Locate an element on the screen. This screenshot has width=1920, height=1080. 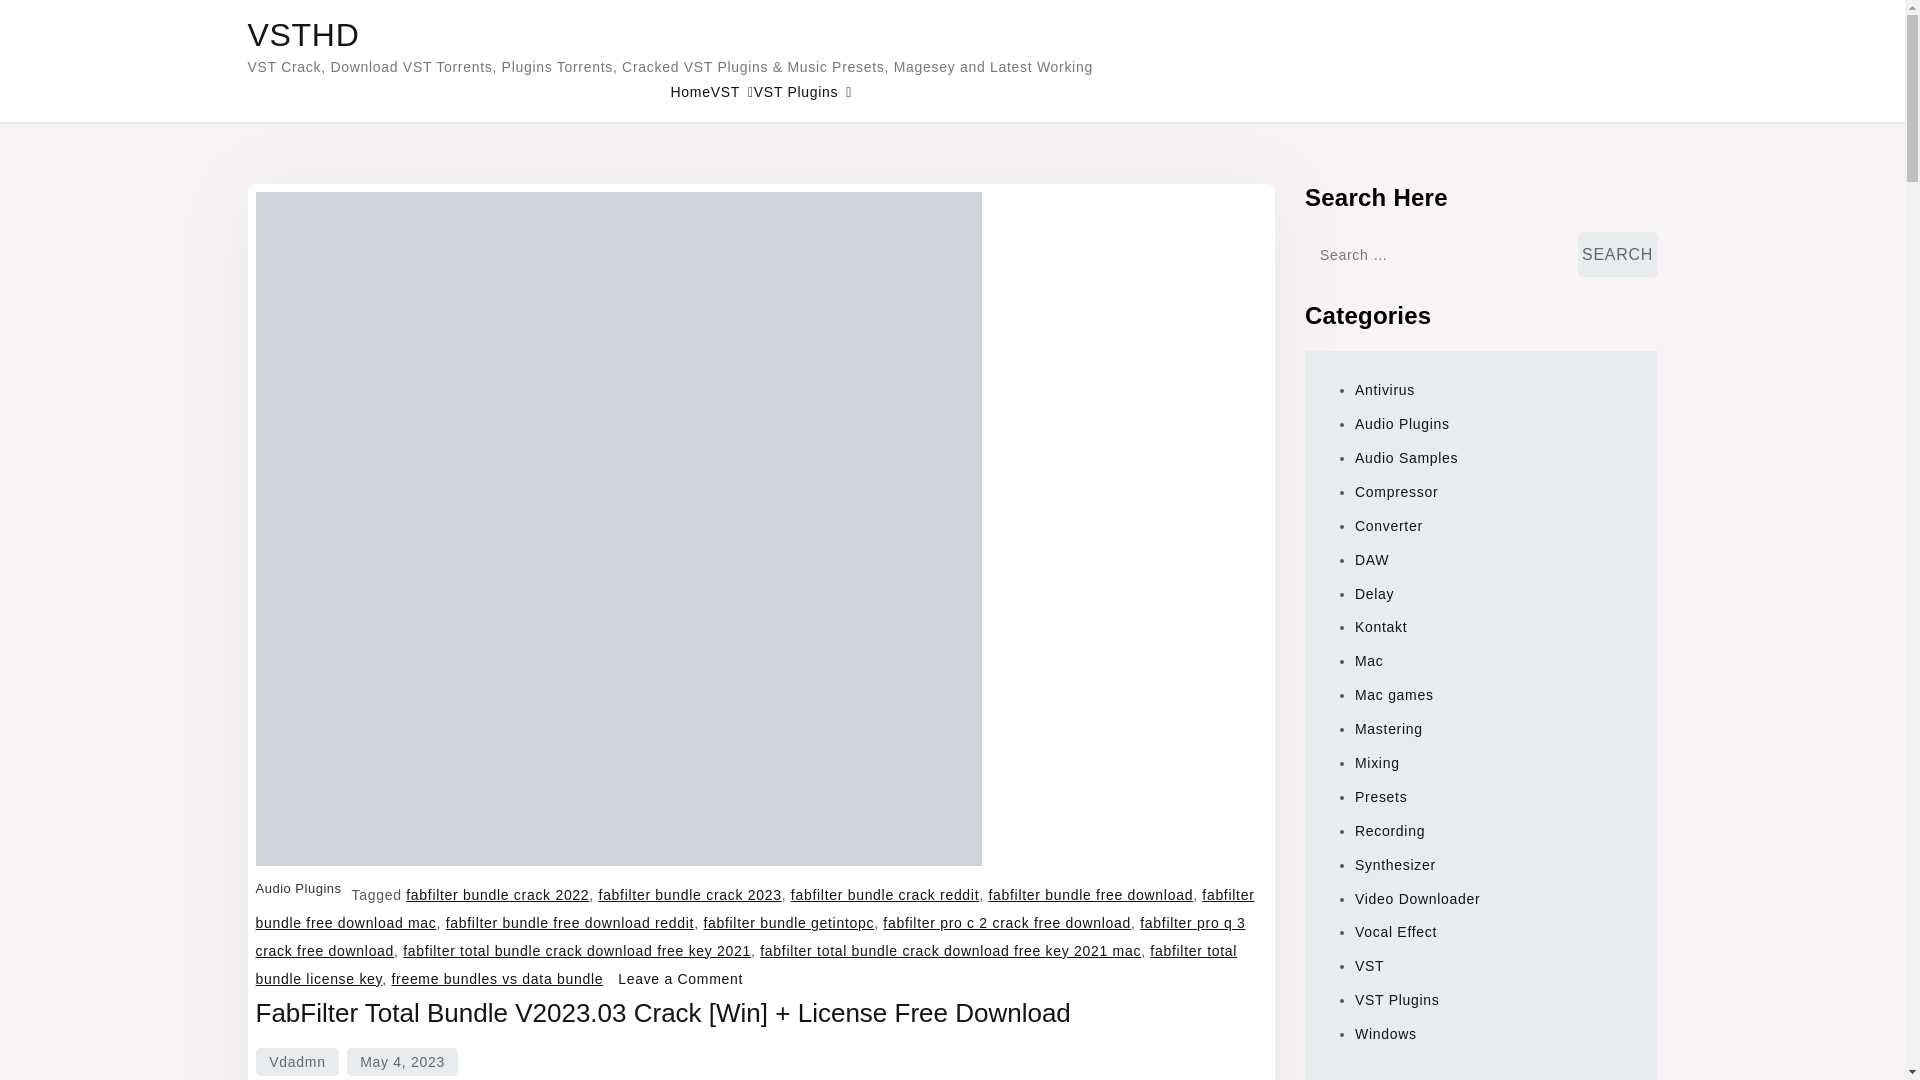
fabfilter bundle crack 2023 is located at coordinates (690, 894).